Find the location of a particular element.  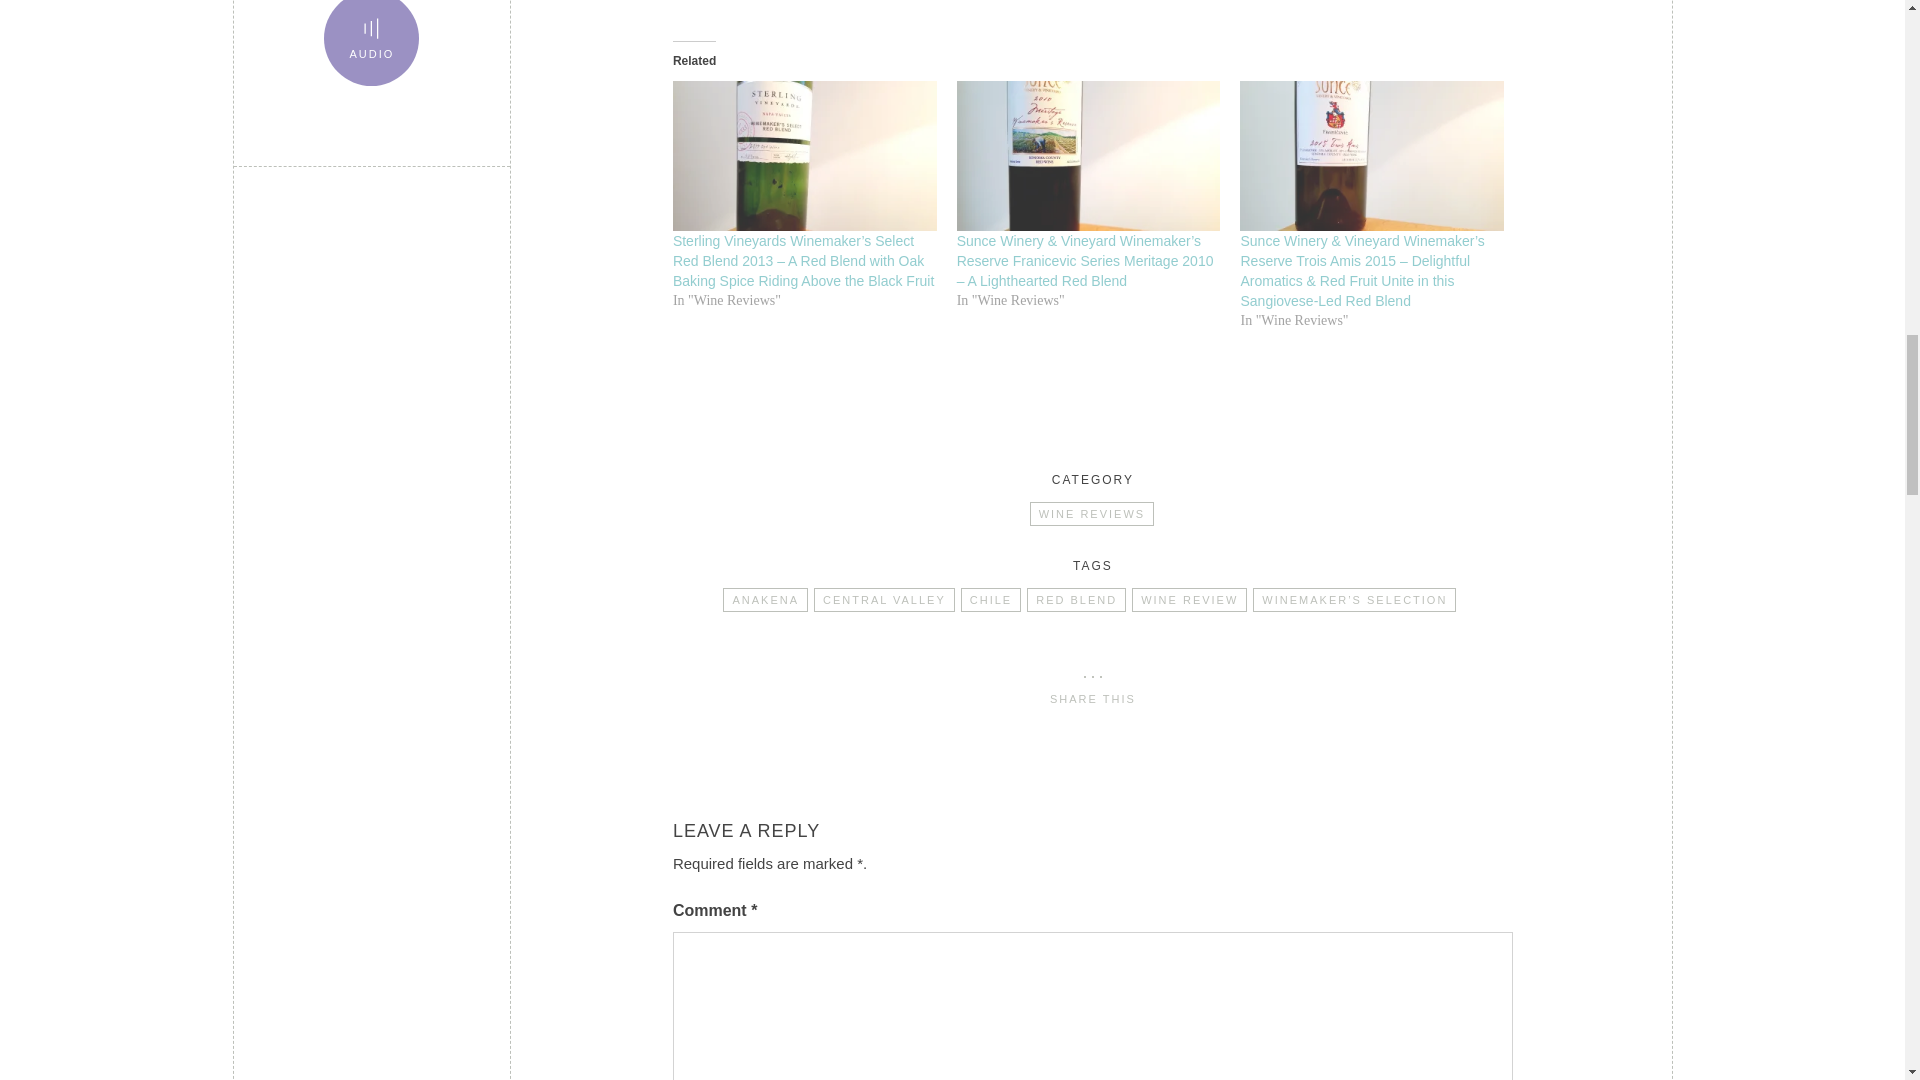

AUDIO is located at coordinates (371, 42).